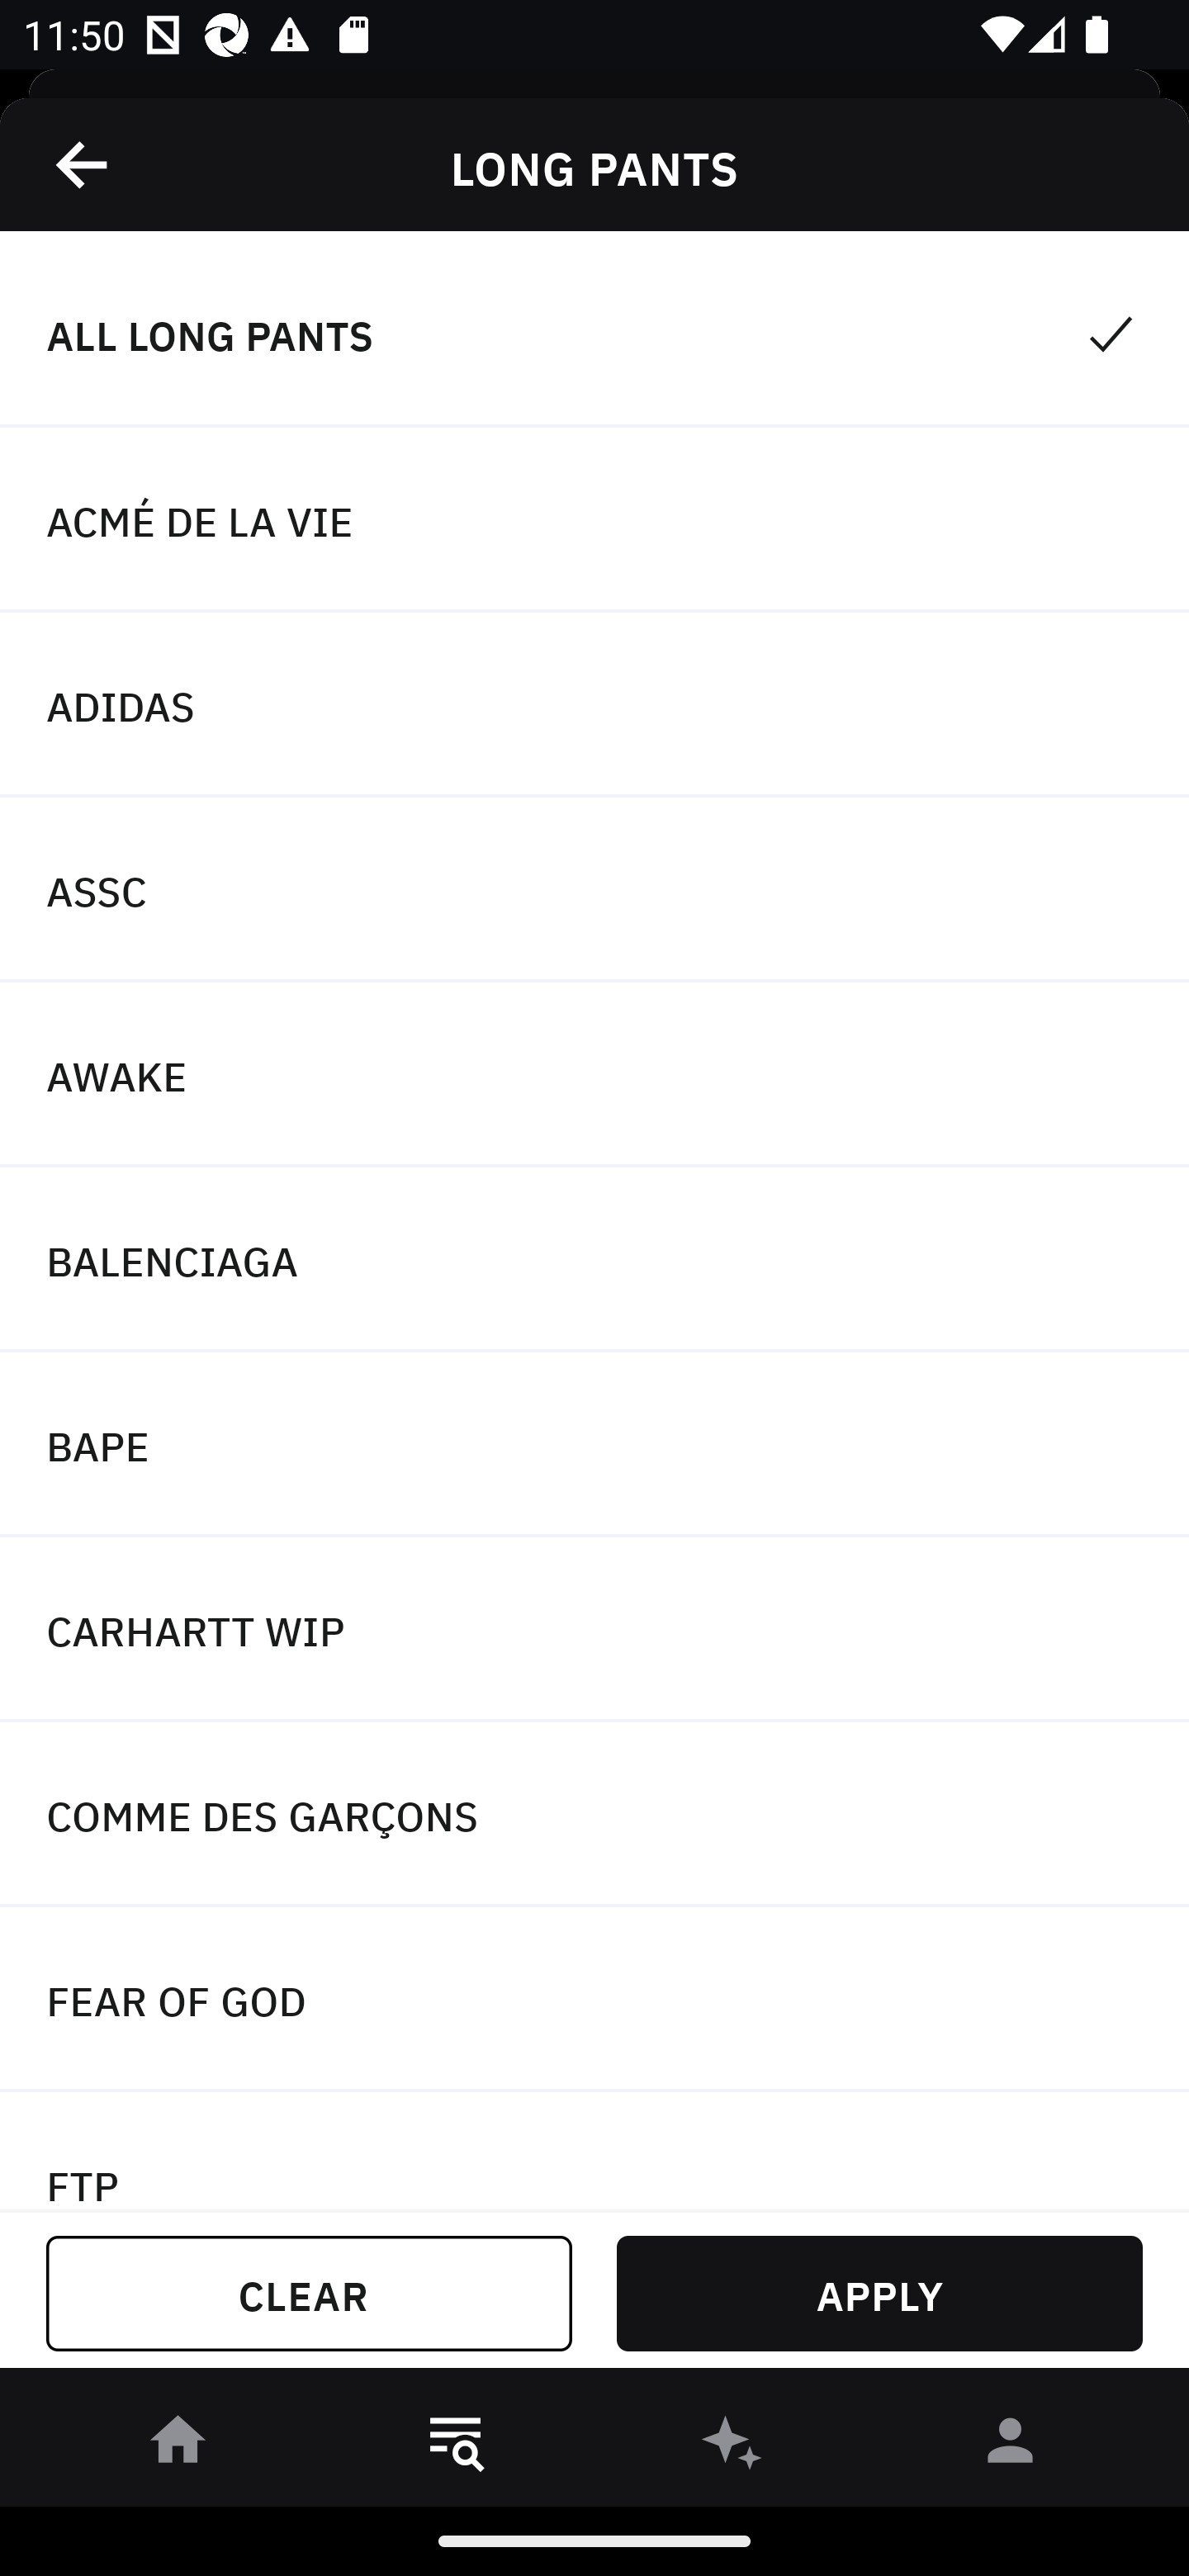 The height and width of the screenshot is (2576, 1189). I want to click on COMME DES GARÇONS, so click(594, 1815).